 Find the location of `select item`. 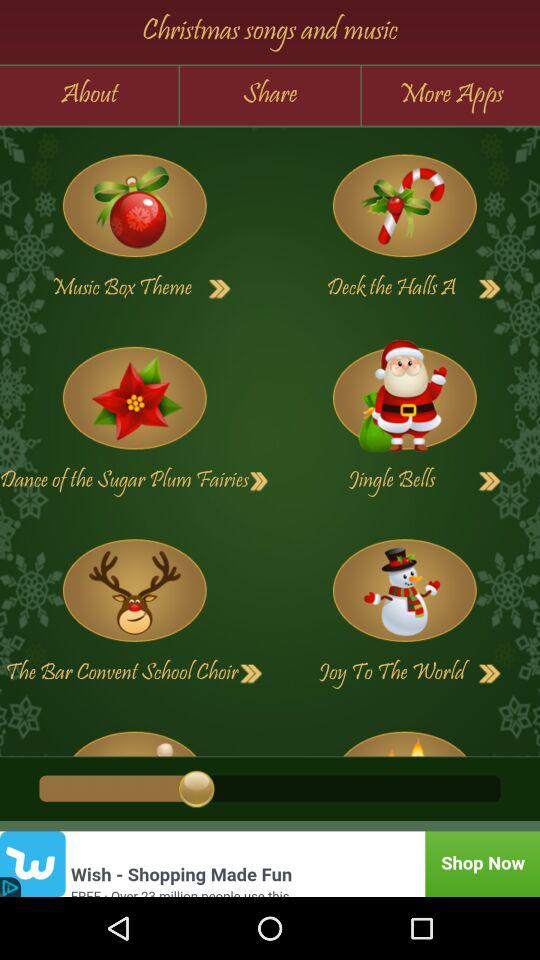

select item is located at coordinates (134, 398).